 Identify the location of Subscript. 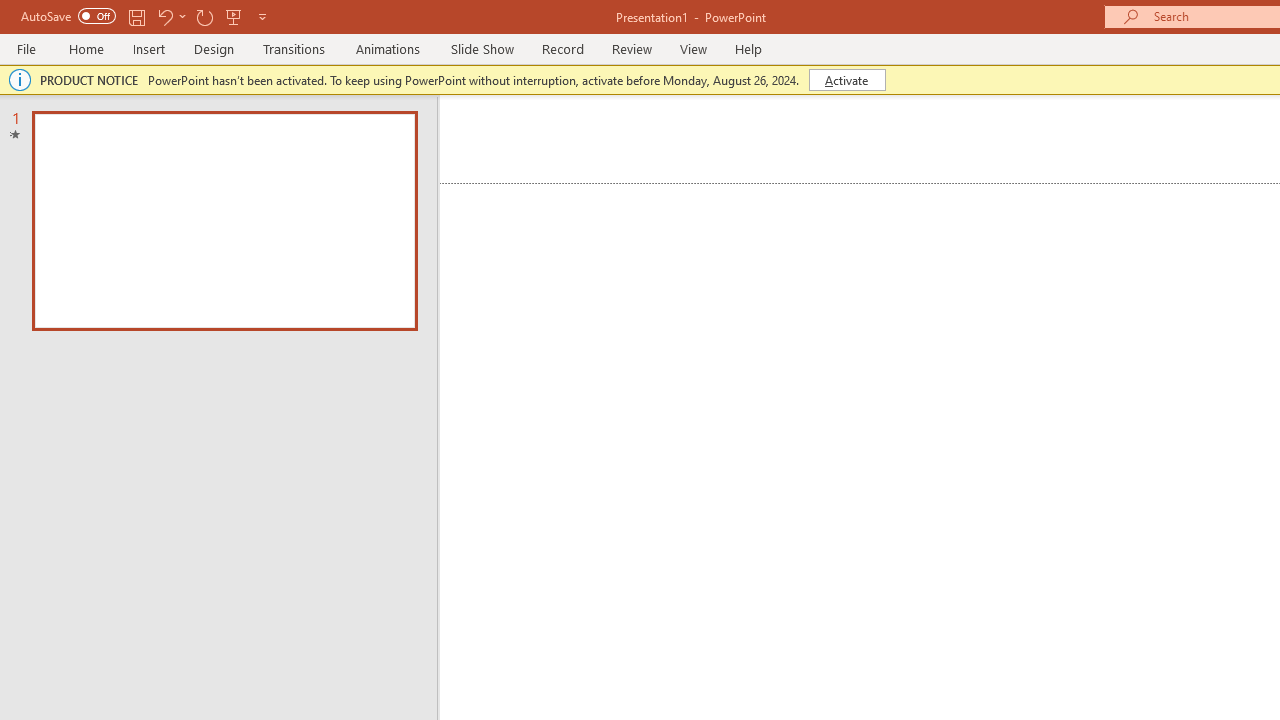
(350, 180).